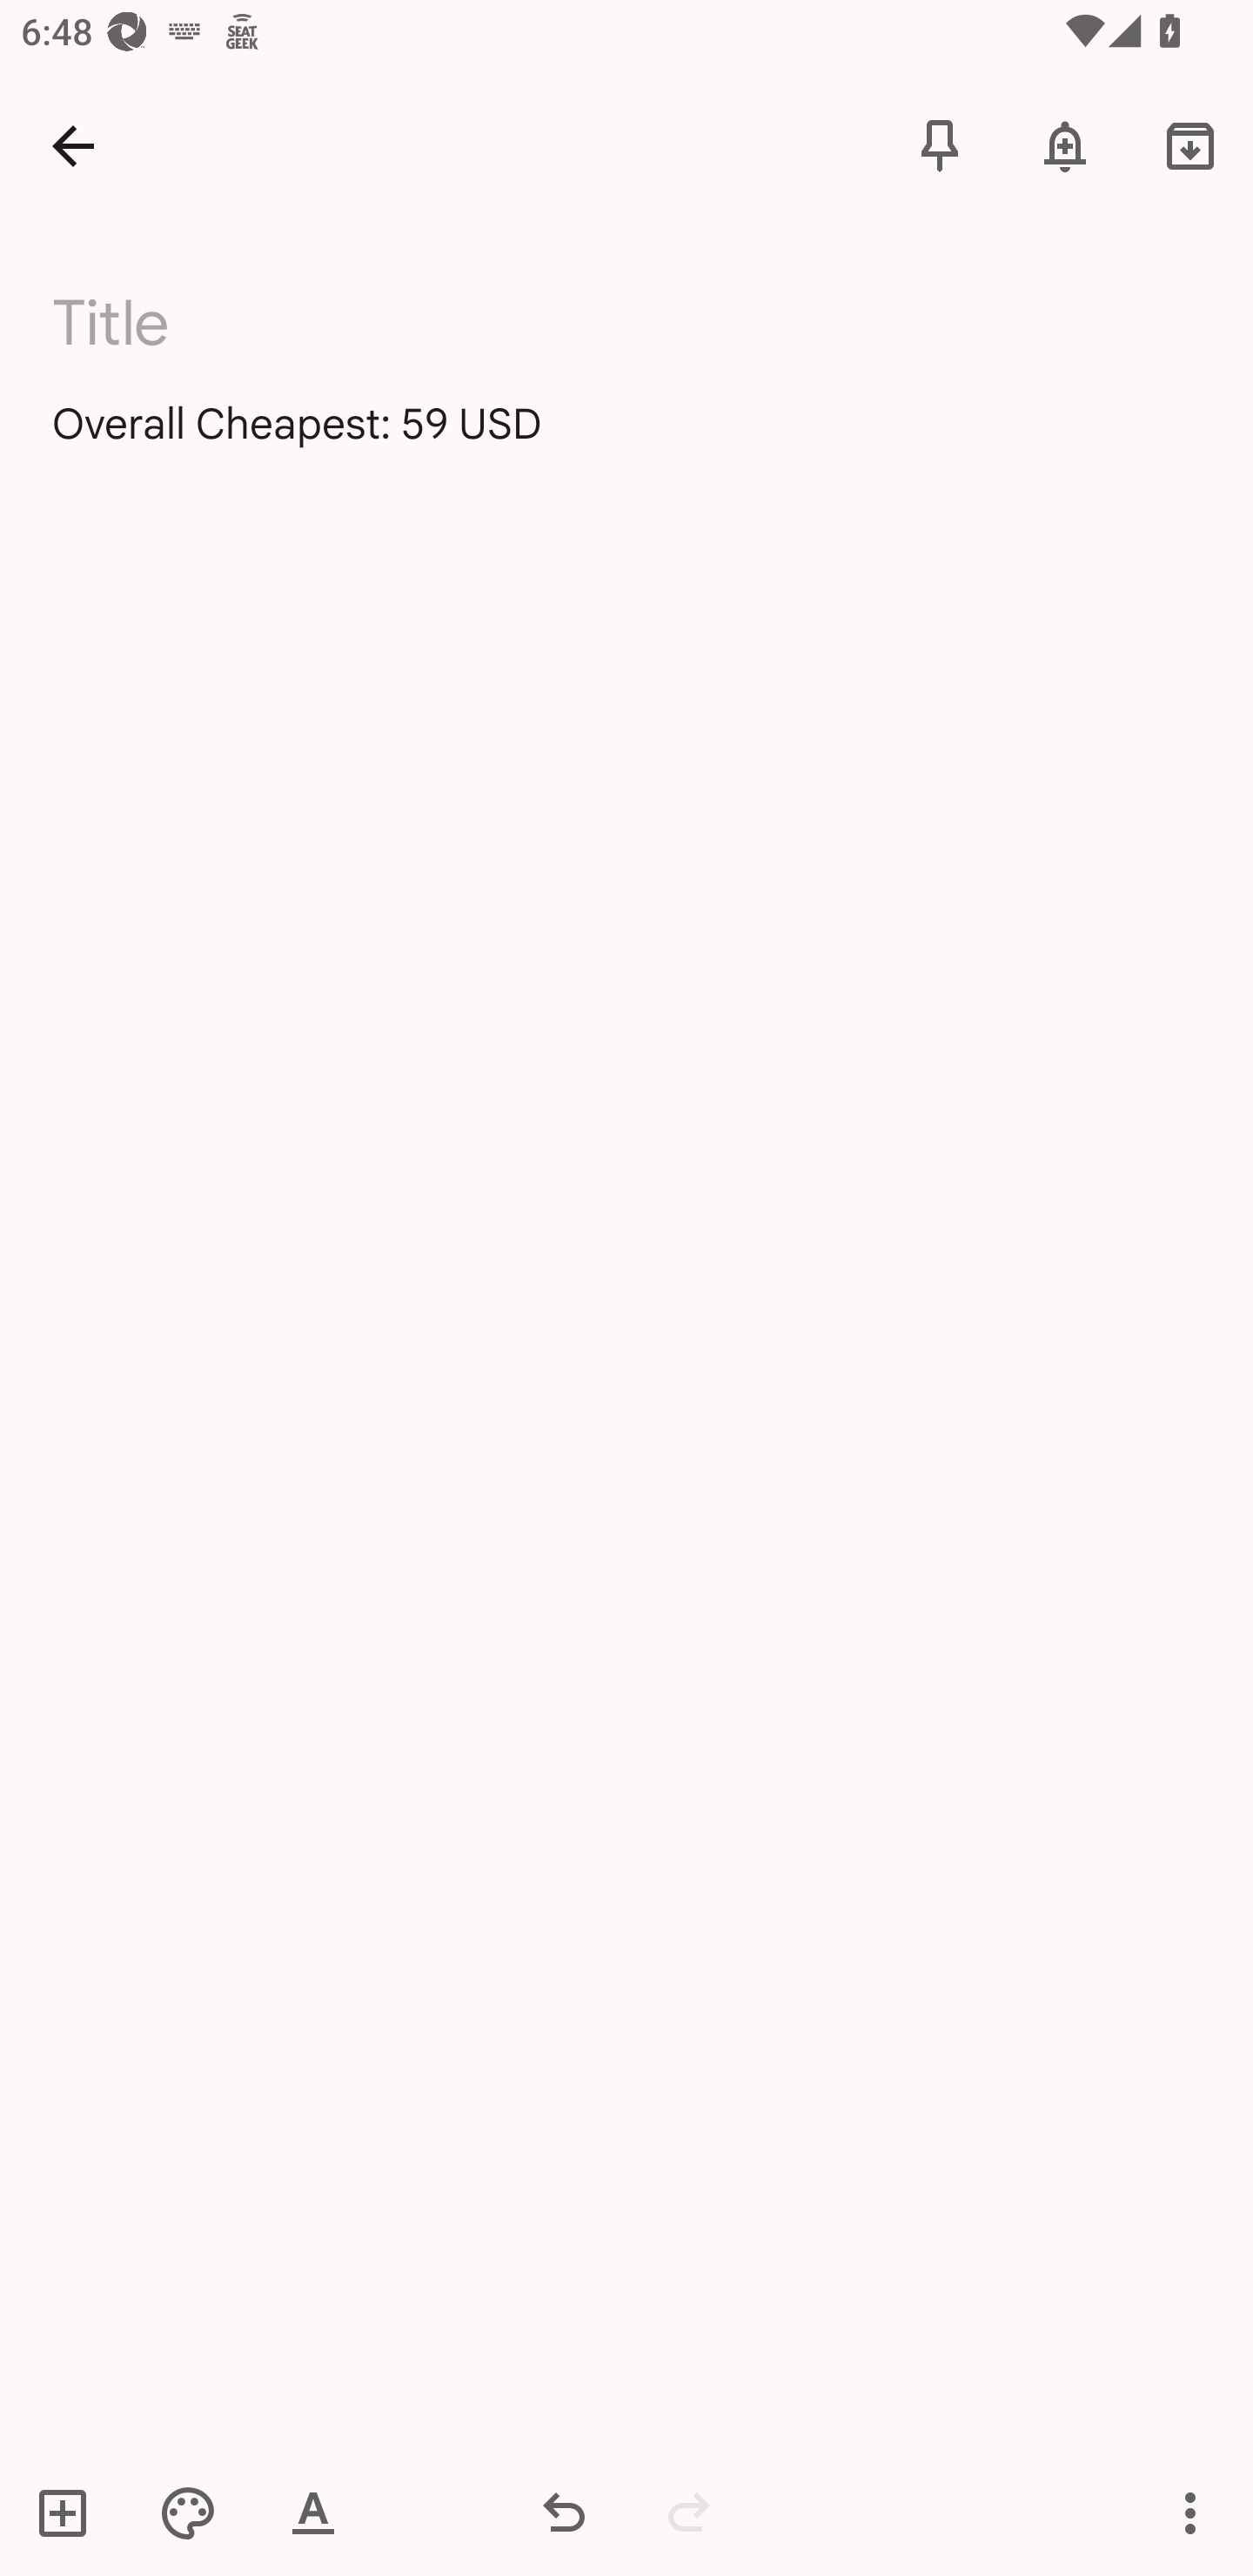 This screenshot has width=1253, height=2576. What do you see at coordinates (564, 2512) in the screenshot?
I see `Undo` at bounding box center [564, 2512].